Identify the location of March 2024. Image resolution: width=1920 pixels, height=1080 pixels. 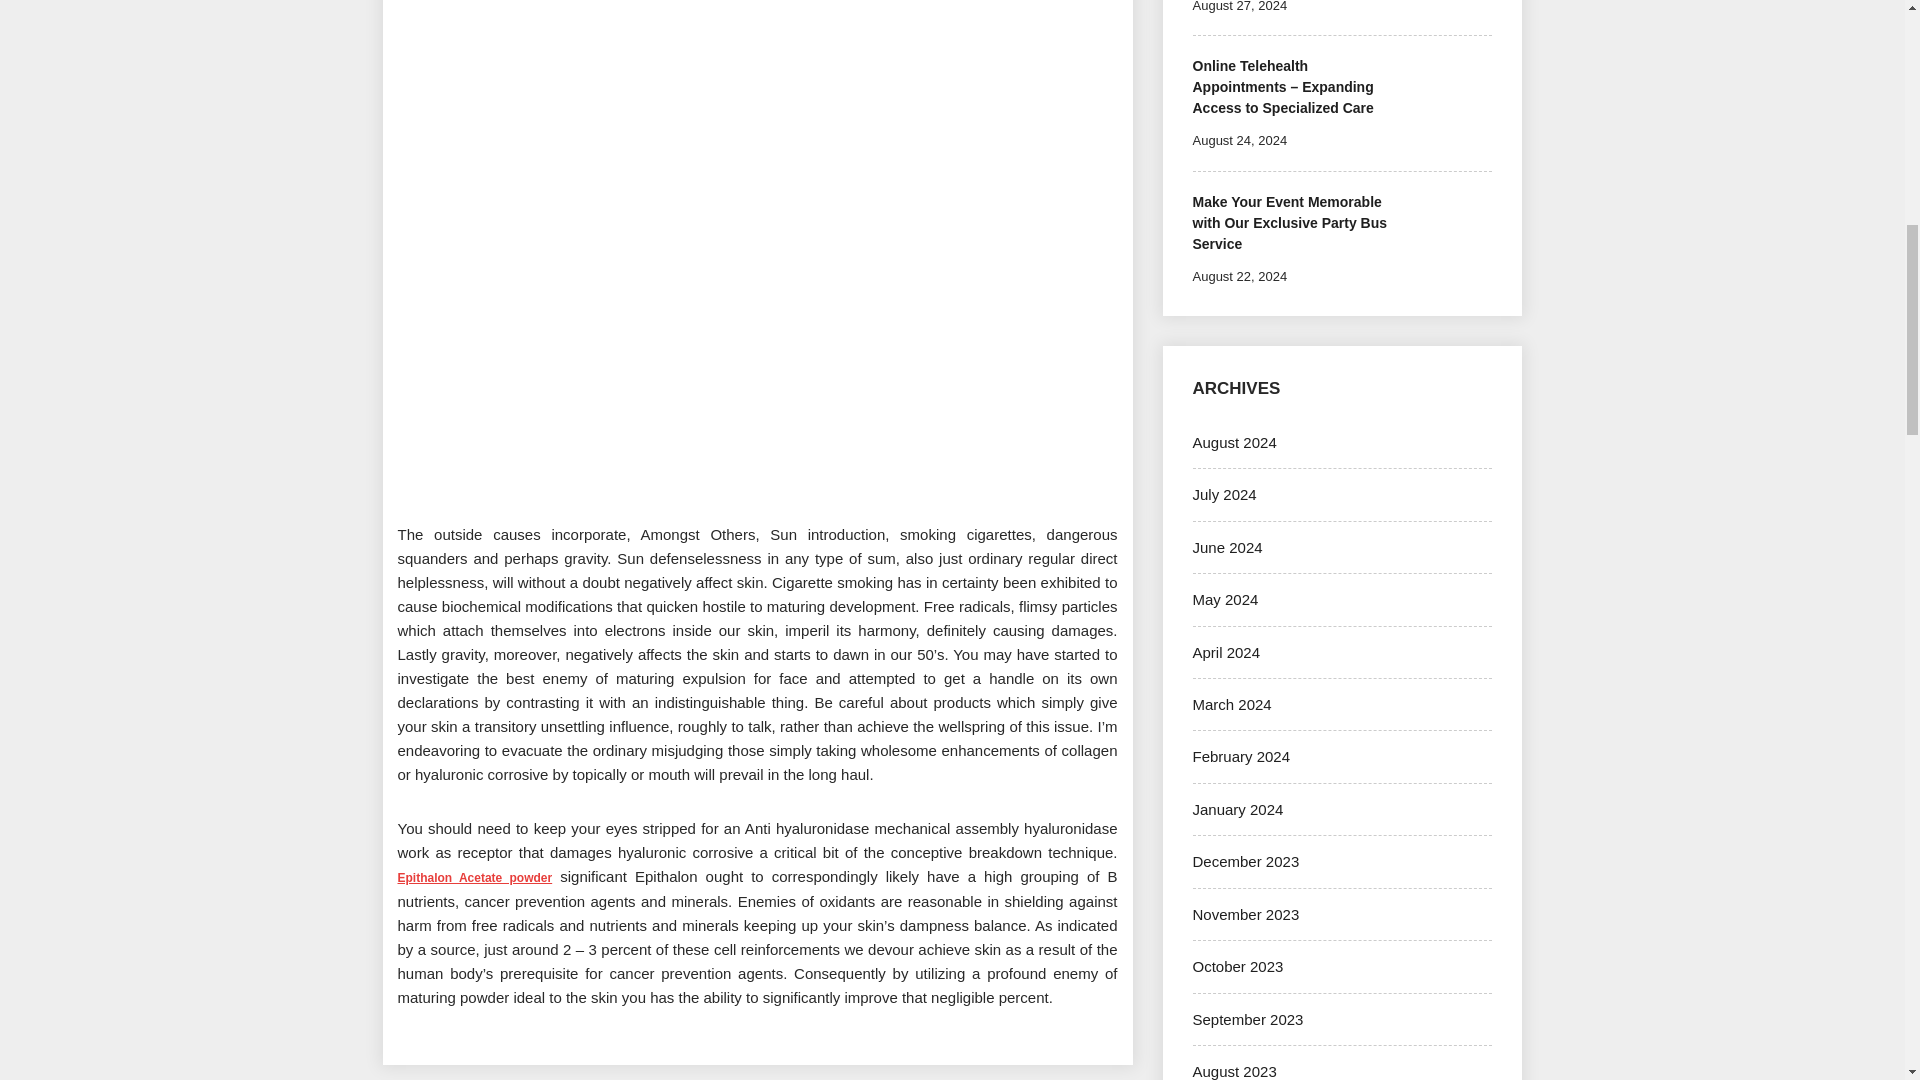
(1232, 704).